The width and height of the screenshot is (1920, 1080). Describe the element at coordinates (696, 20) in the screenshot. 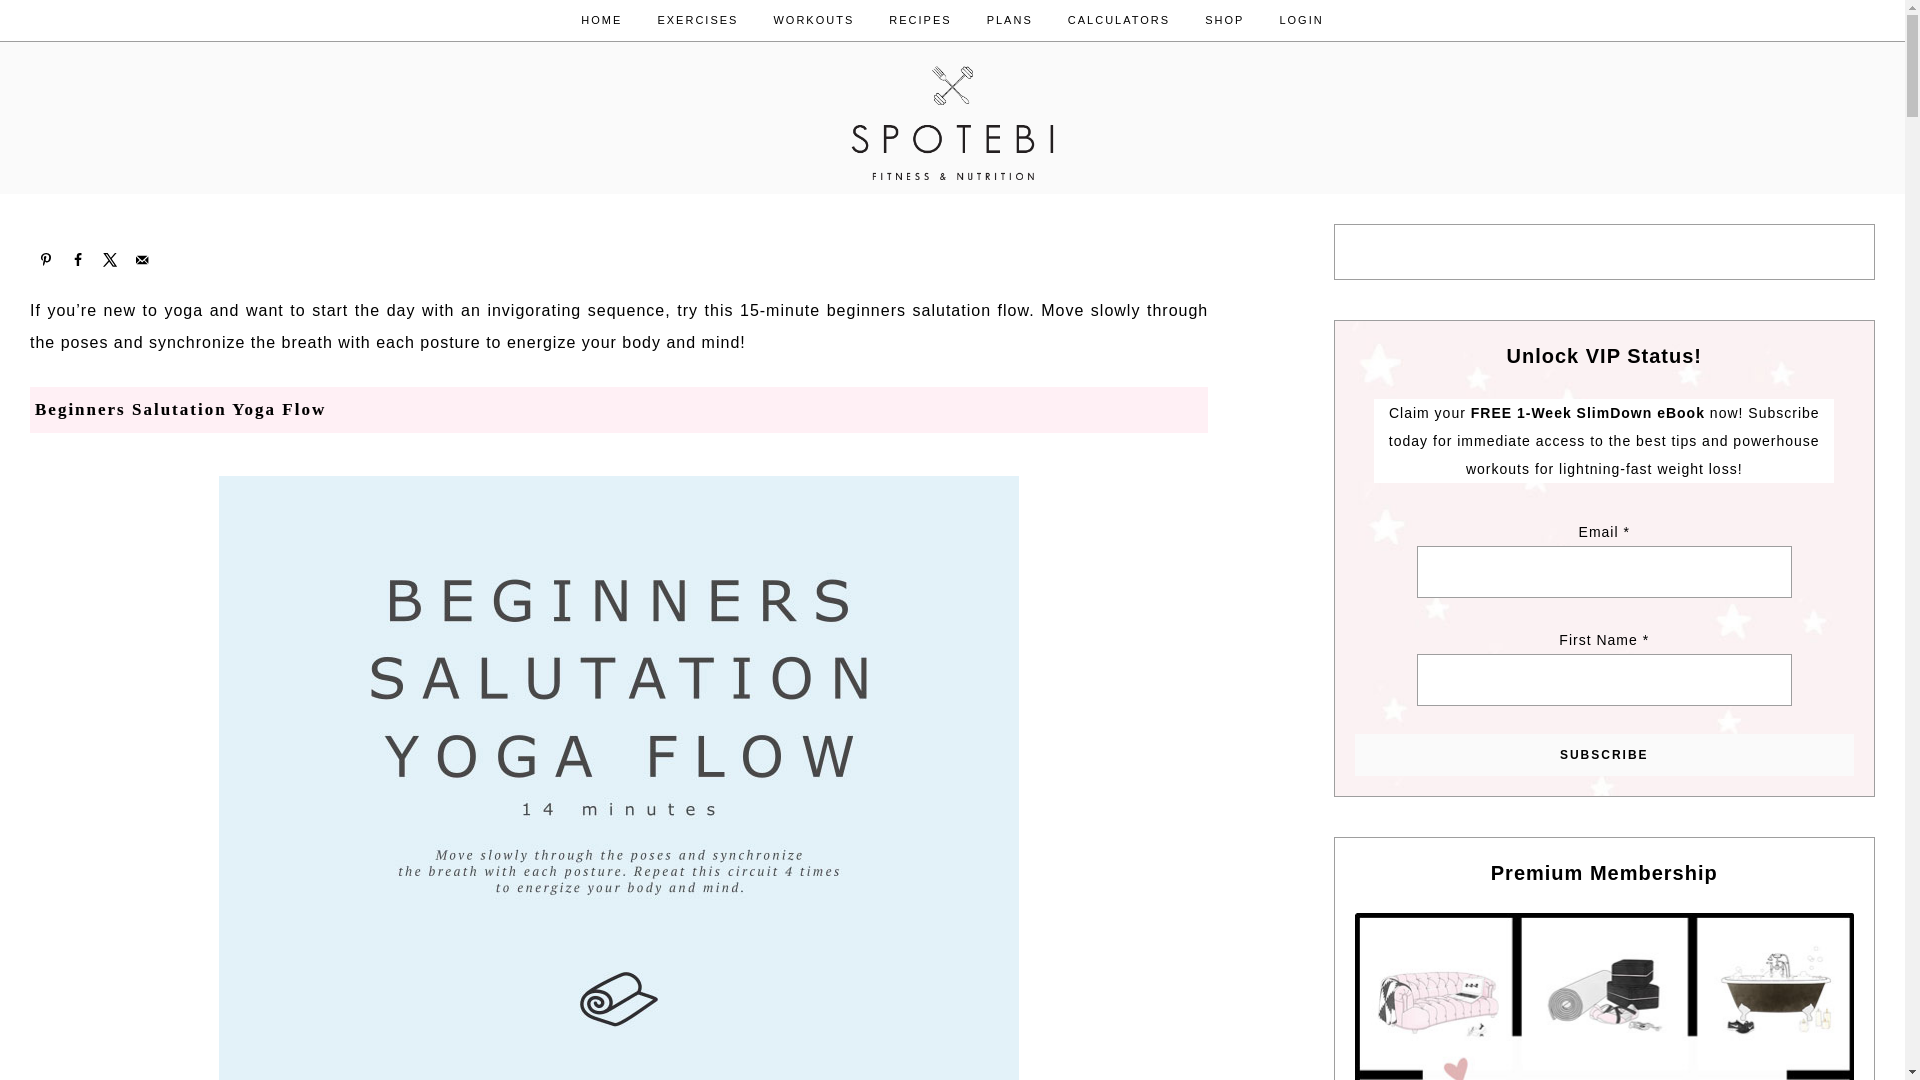

I see `EXERCISES` at that location.